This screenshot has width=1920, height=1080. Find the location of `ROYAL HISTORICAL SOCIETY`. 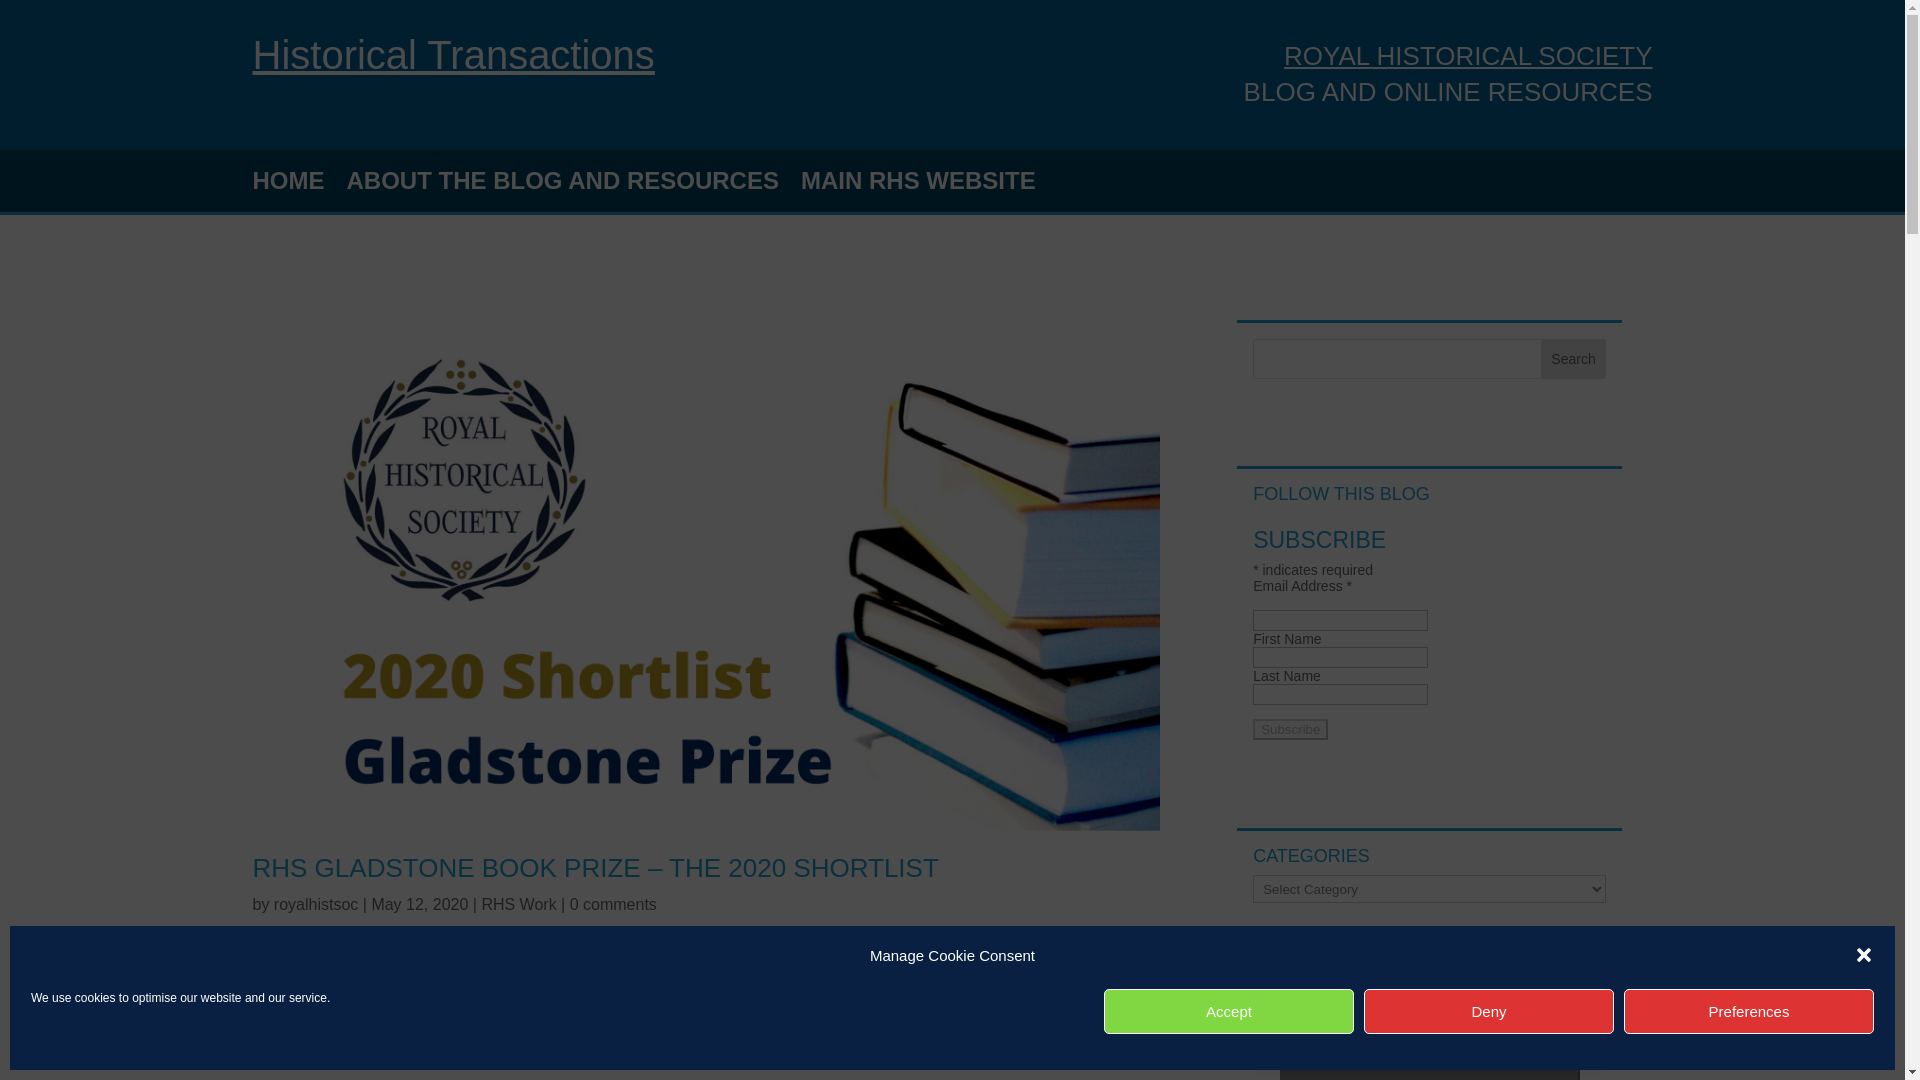

ROYAL HISTORICAL SOCIETY is located at coordinates (1468, 56).